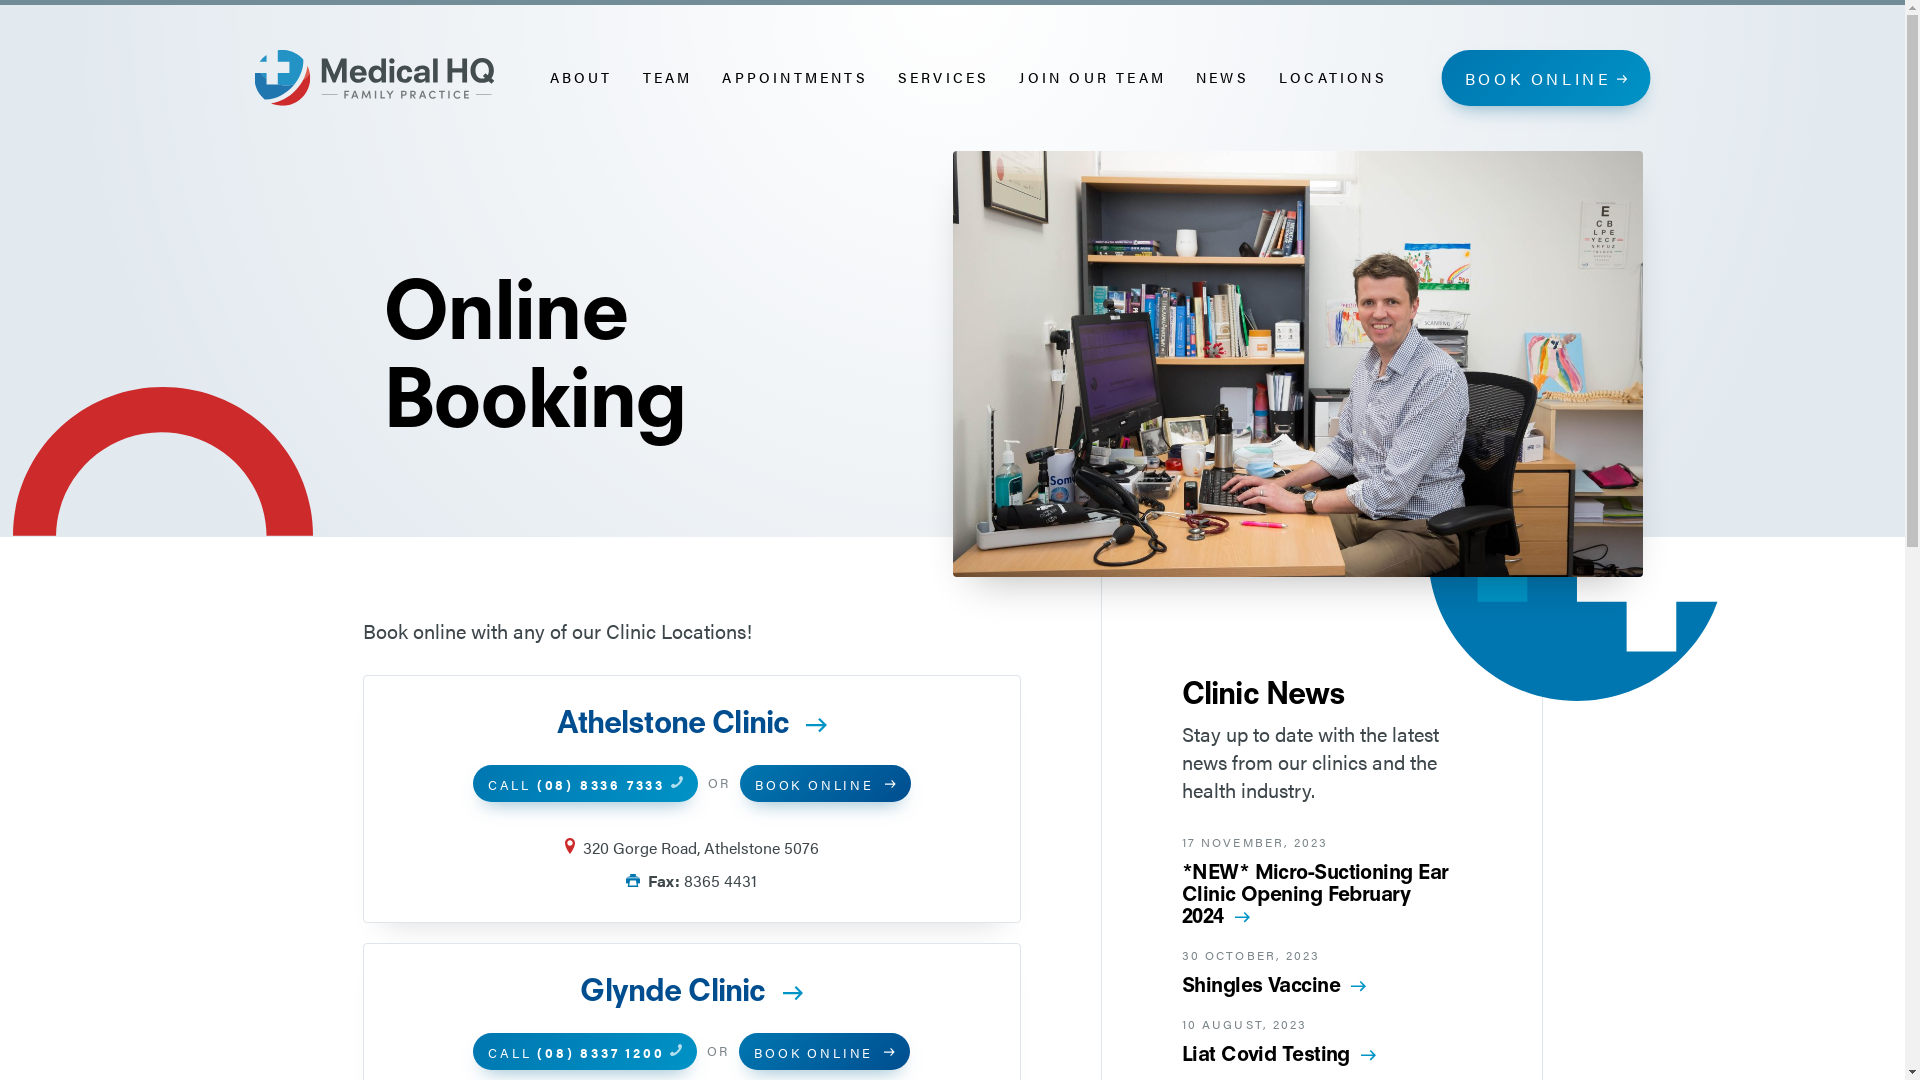 The width and height of the screenshot is (1920, 1080). I want to click on TEAM, so click(668, 78).